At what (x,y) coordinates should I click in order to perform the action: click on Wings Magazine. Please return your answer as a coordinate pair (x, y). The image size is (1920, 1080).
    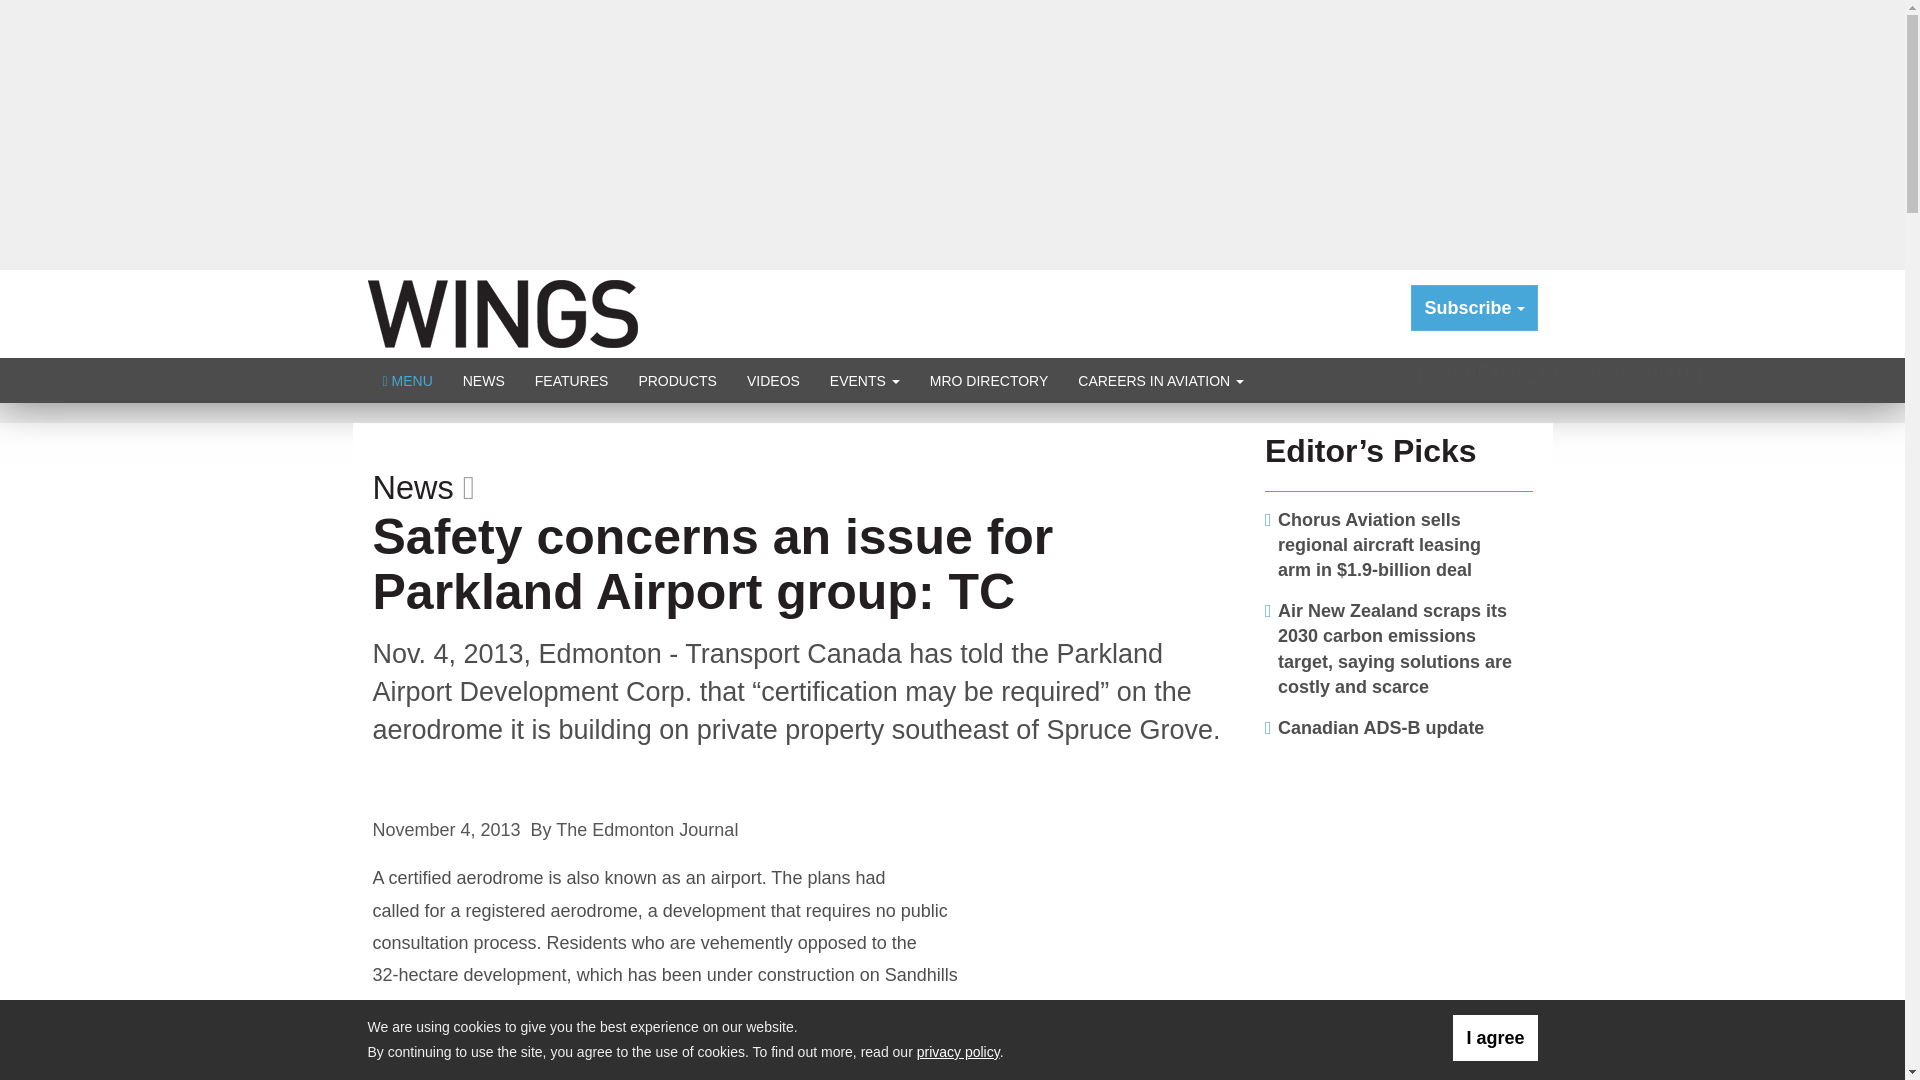
    Looking at the image, I should click on (502, 312).